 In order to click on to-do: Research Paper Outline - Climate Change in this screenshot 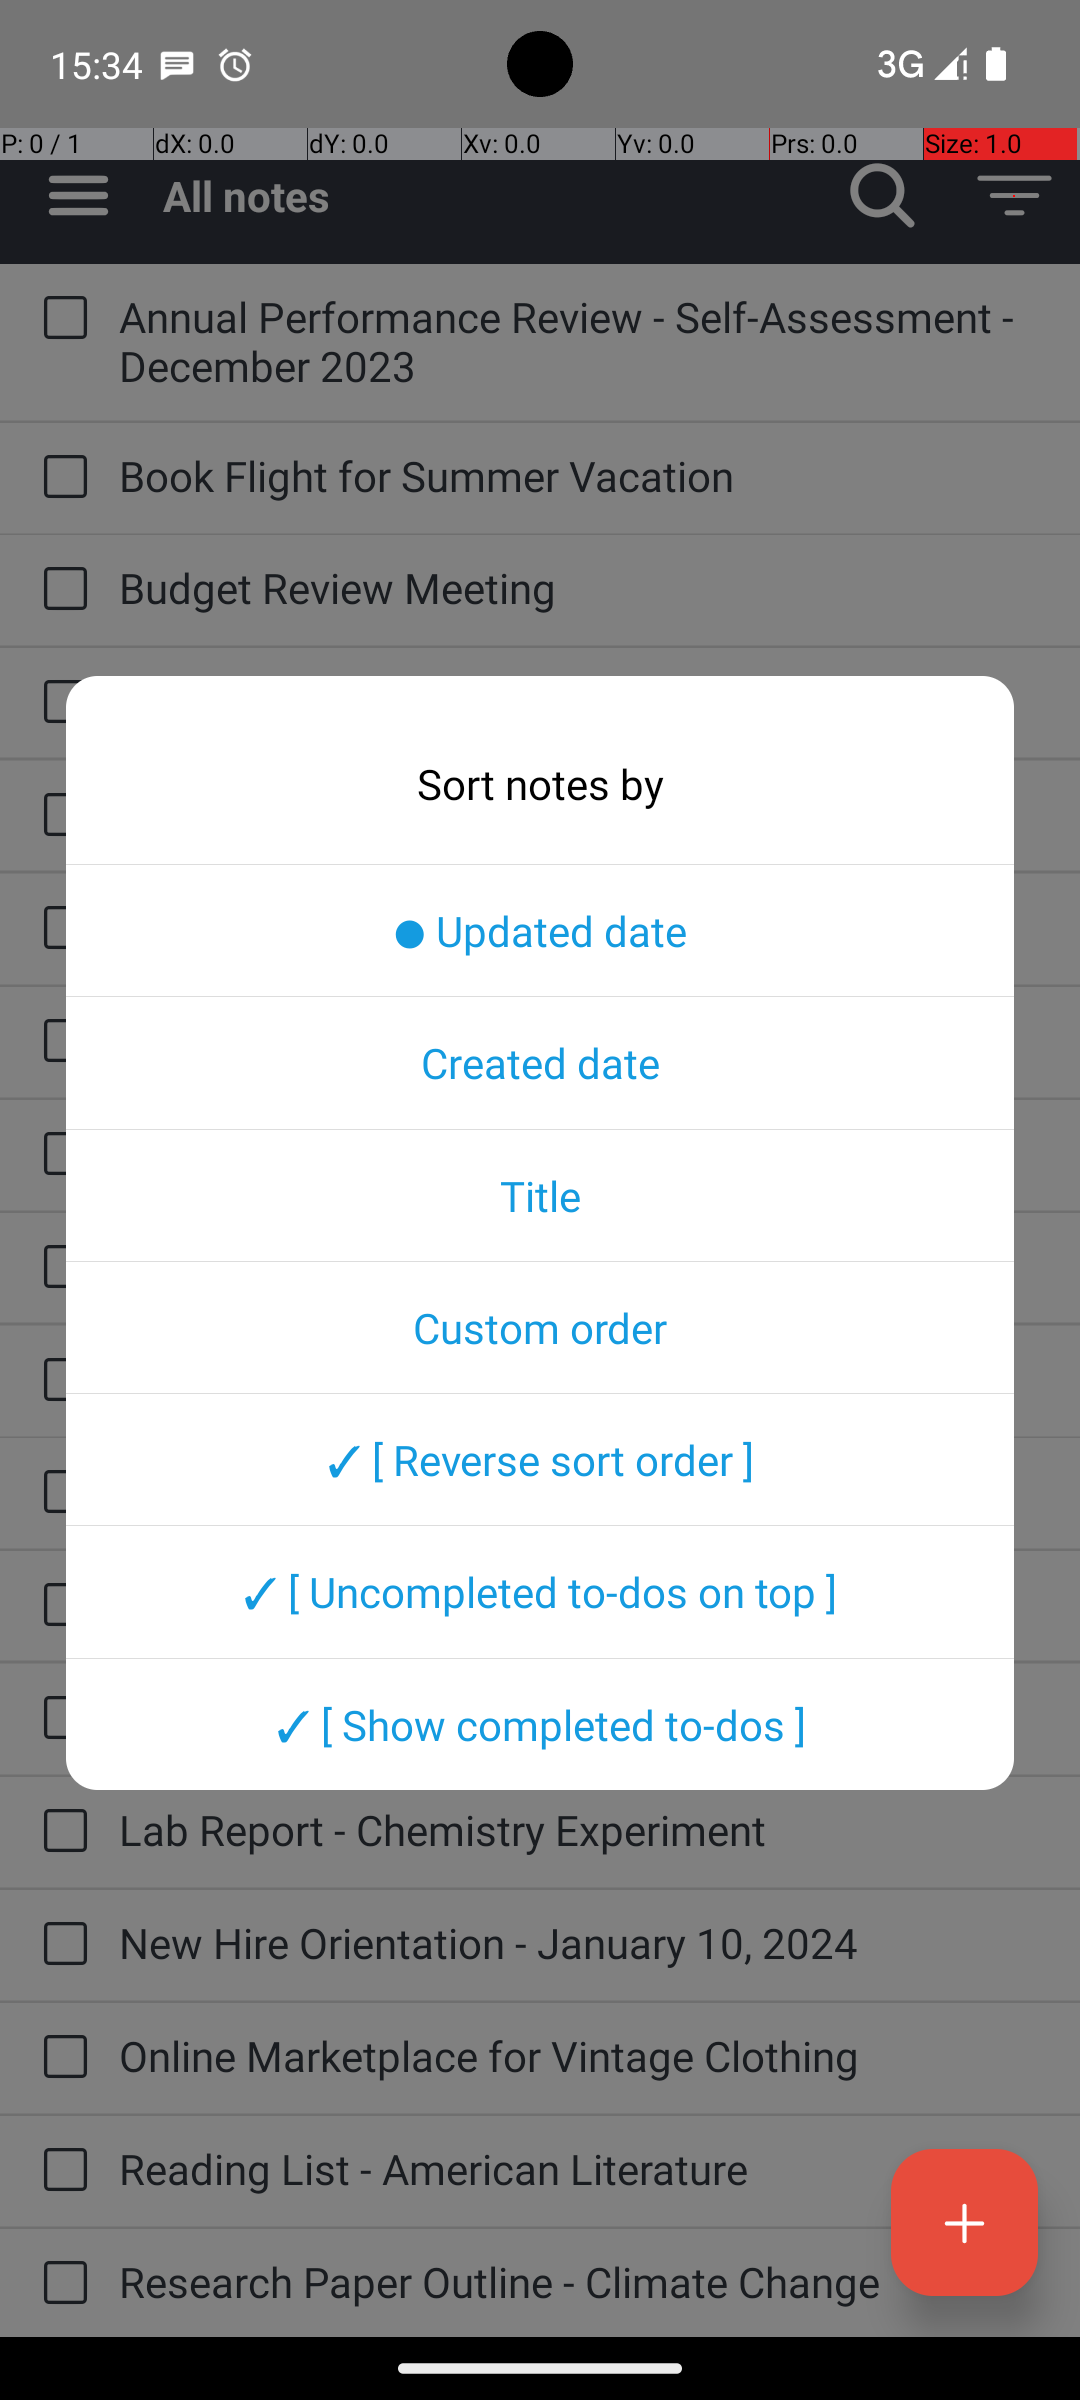, I will do `click(60, 2283)`.